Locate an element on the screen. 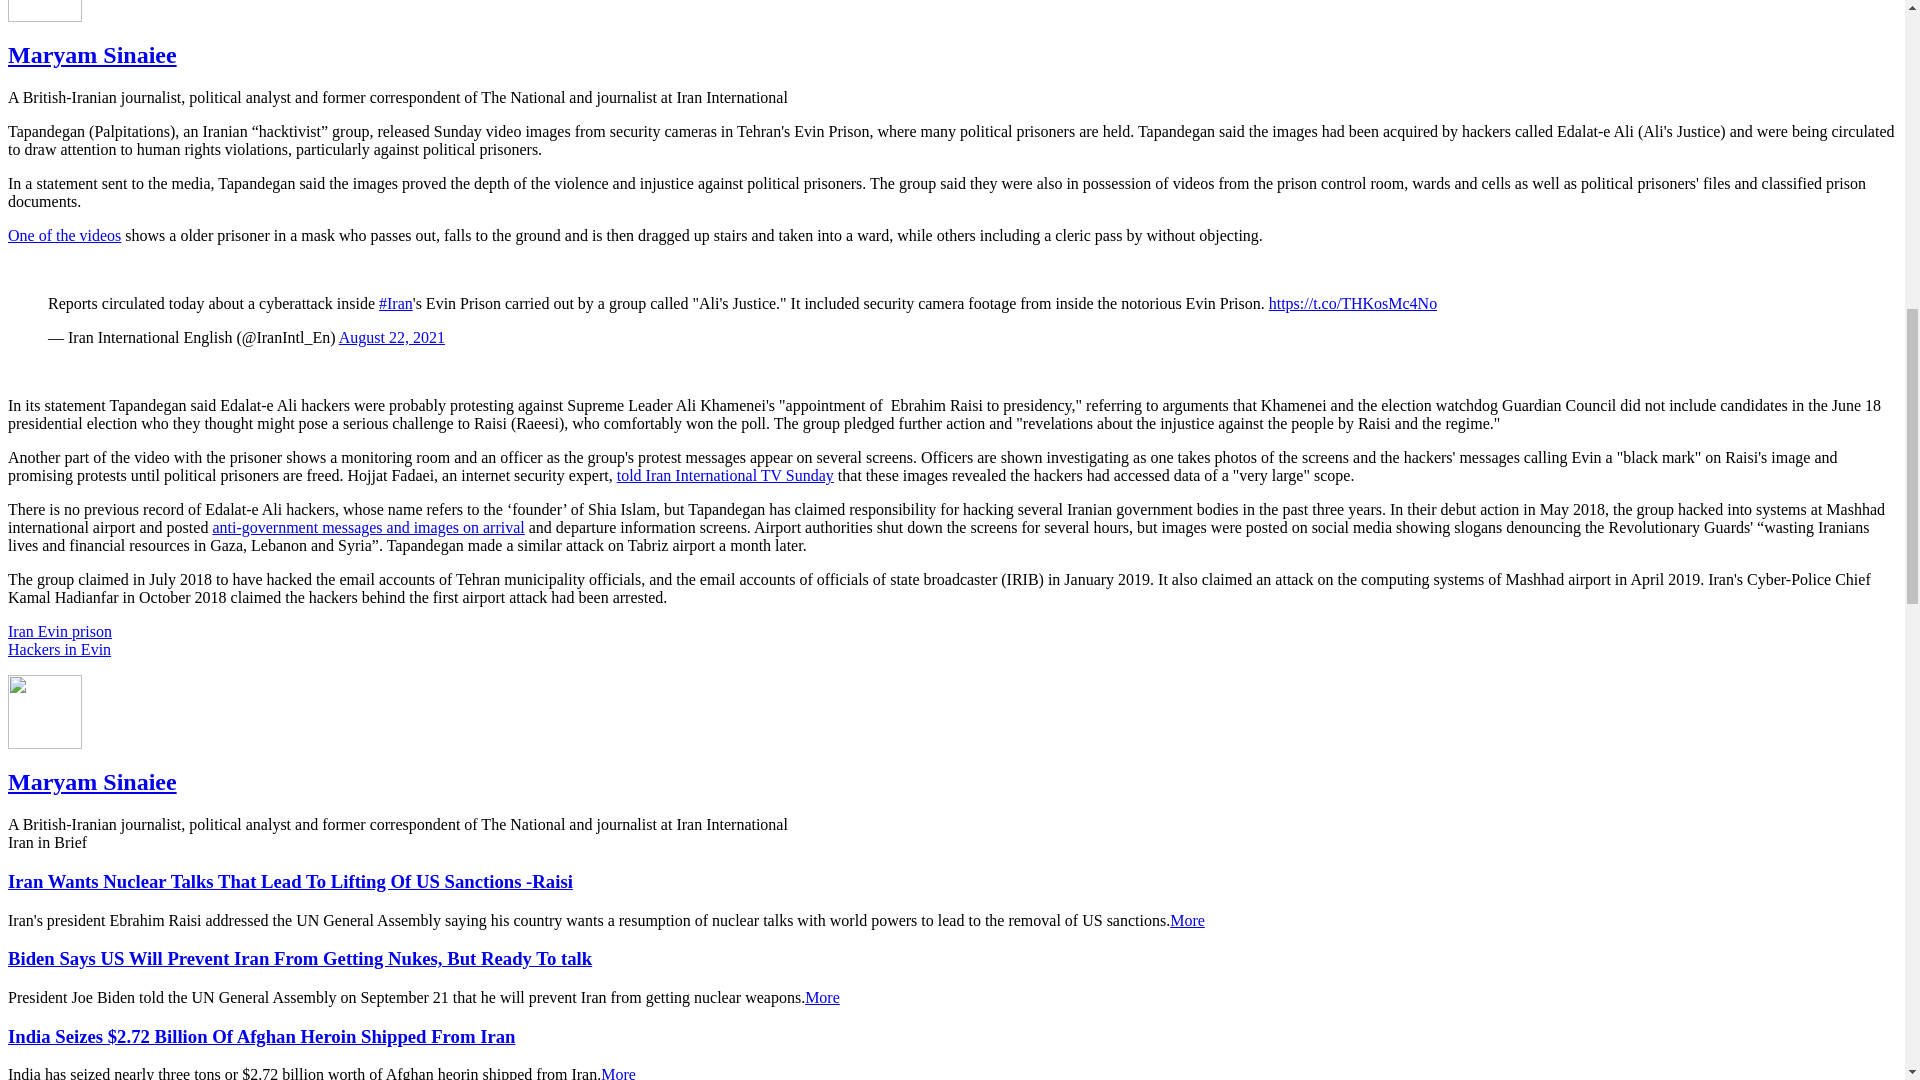  One of the videos is located at coordinates (64, 235).